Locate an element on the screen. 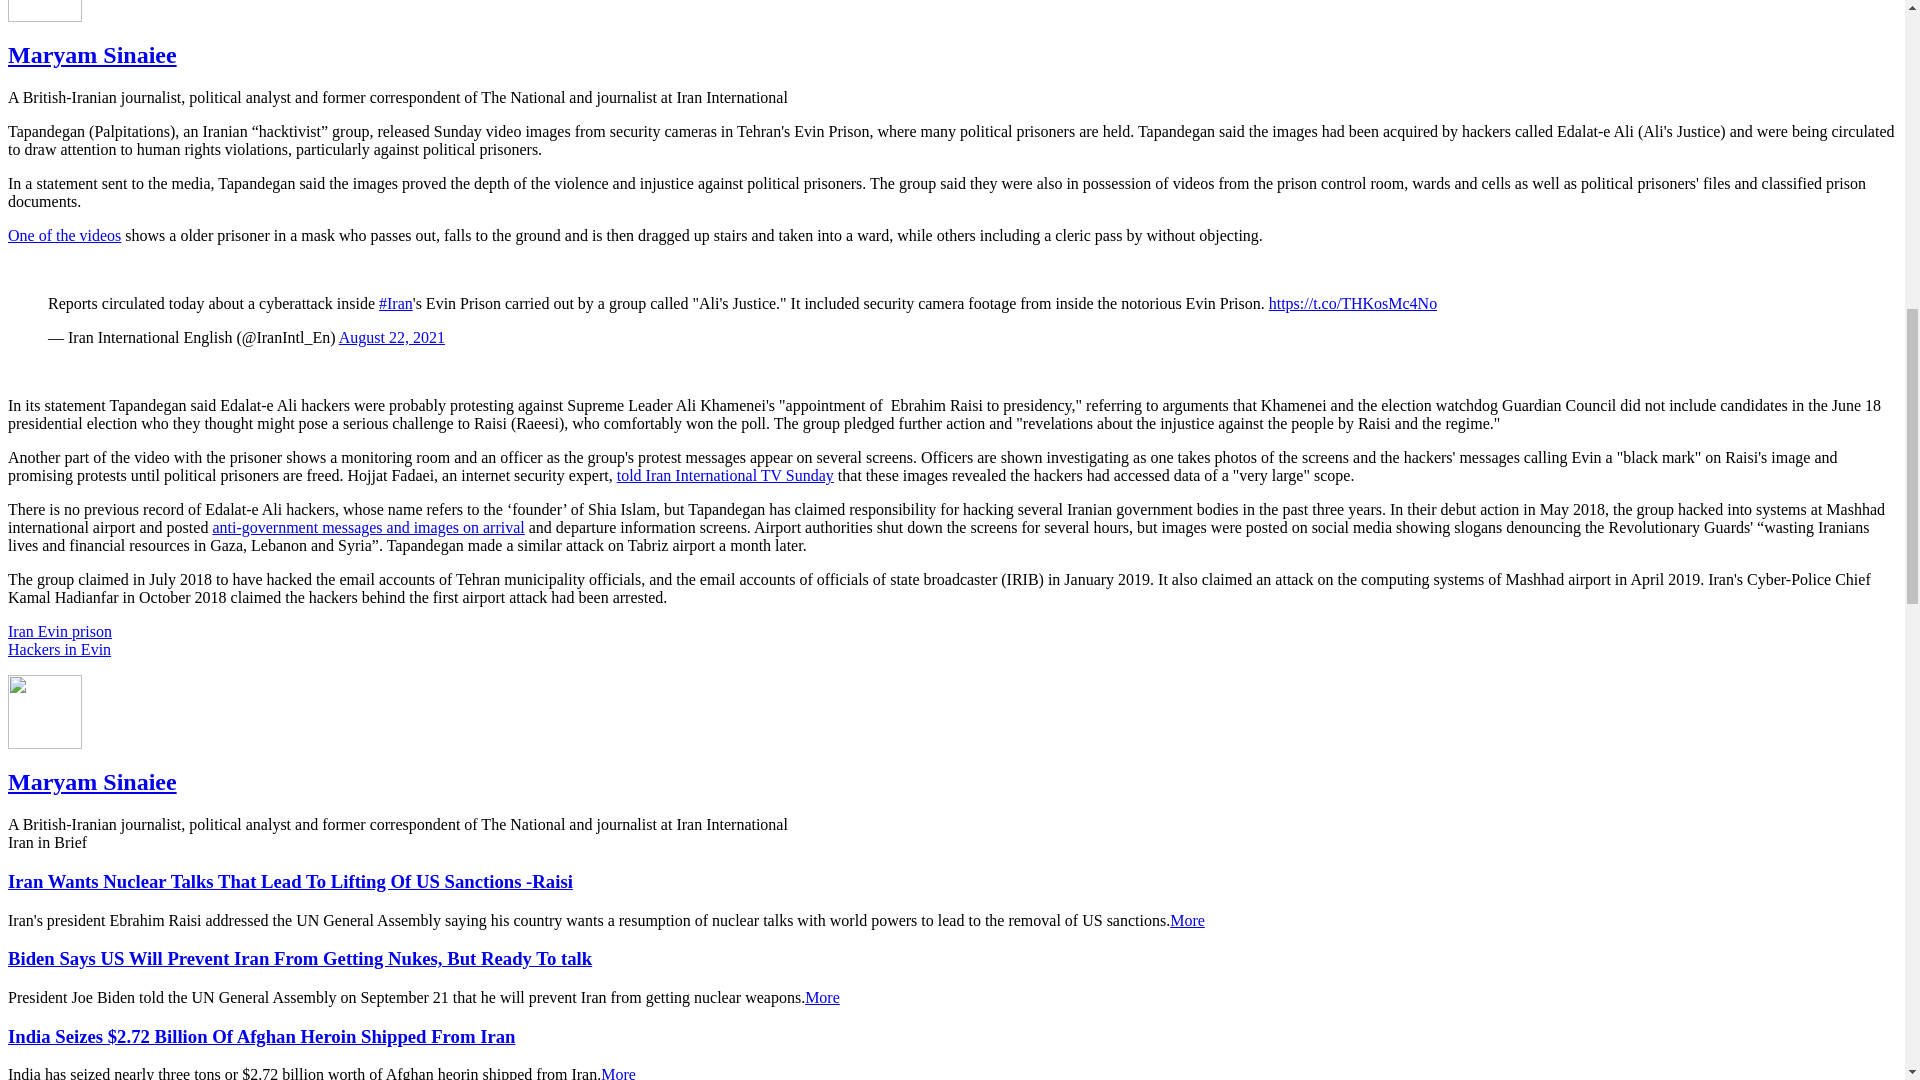  One of the videos is located at coordinates (64, 235).